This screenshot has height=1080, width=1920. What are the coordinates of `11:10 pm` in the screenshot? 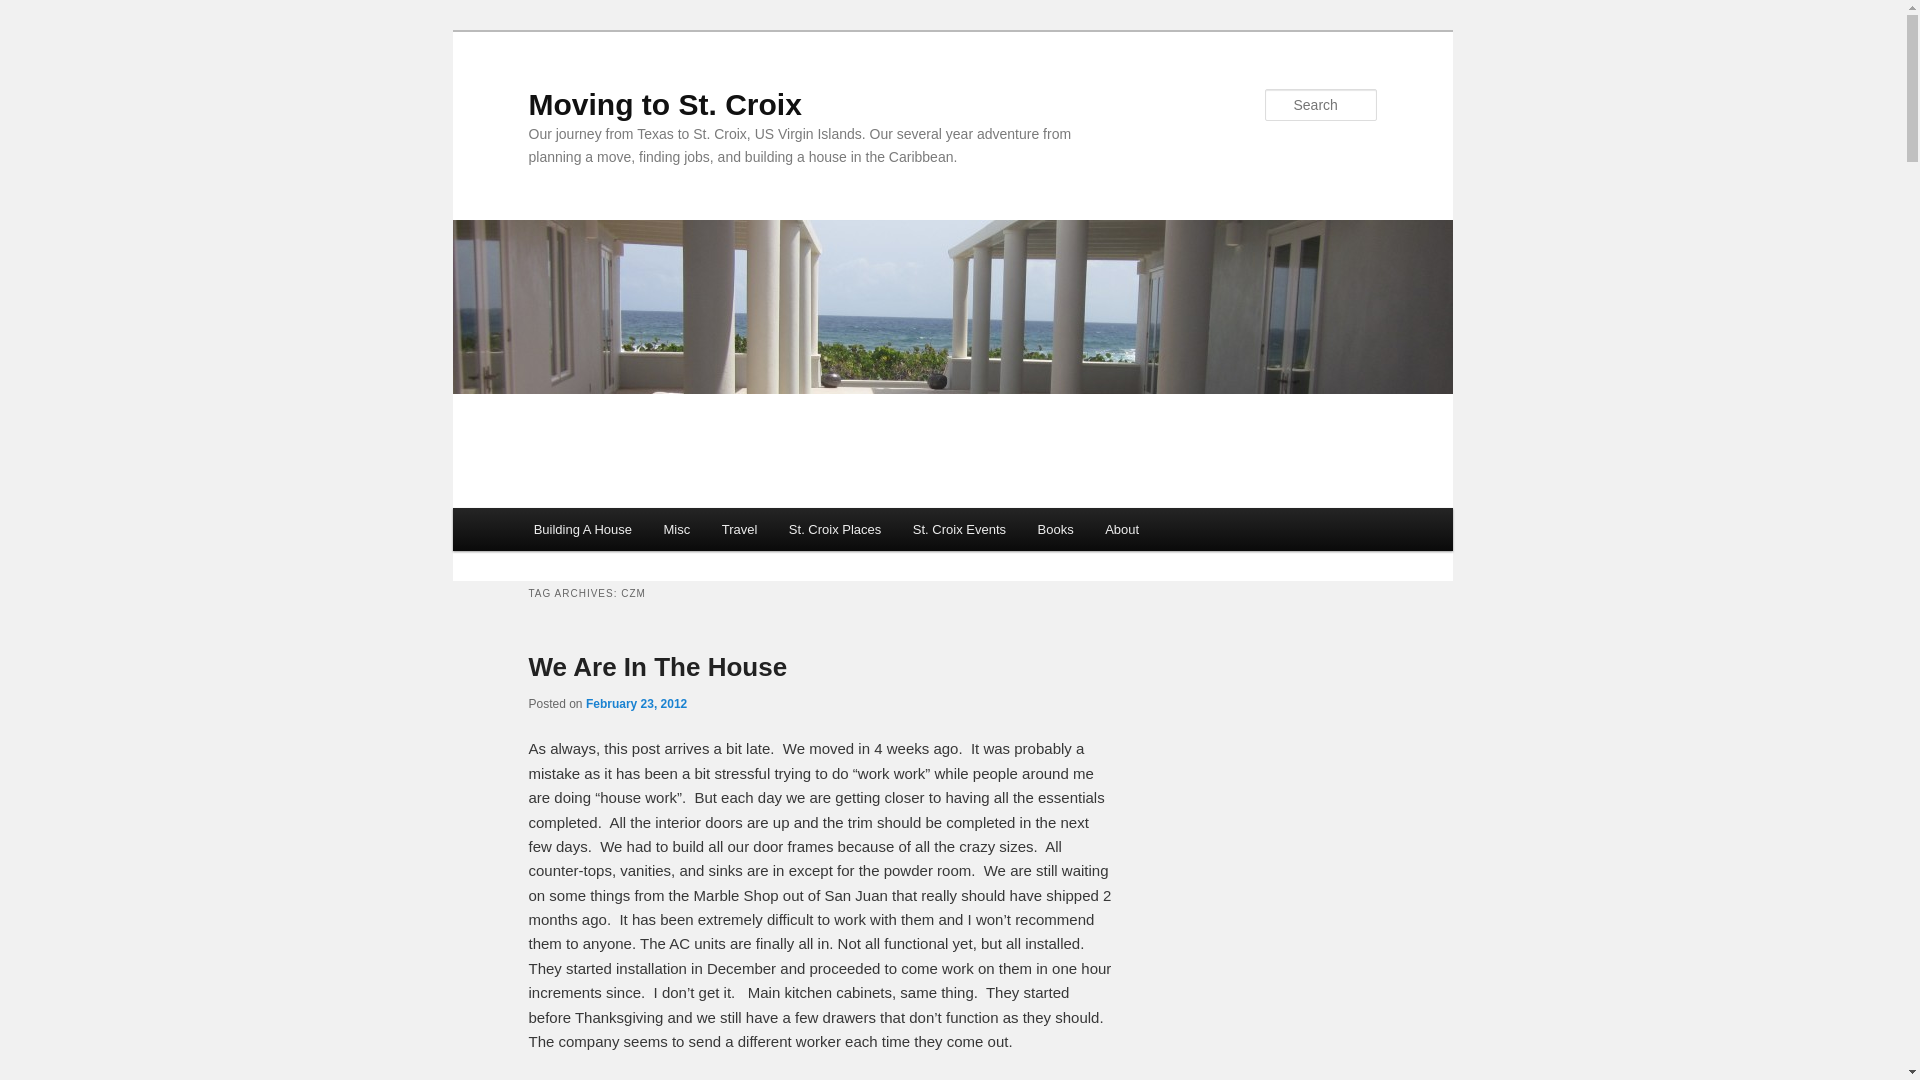 It's located at (636, 703).